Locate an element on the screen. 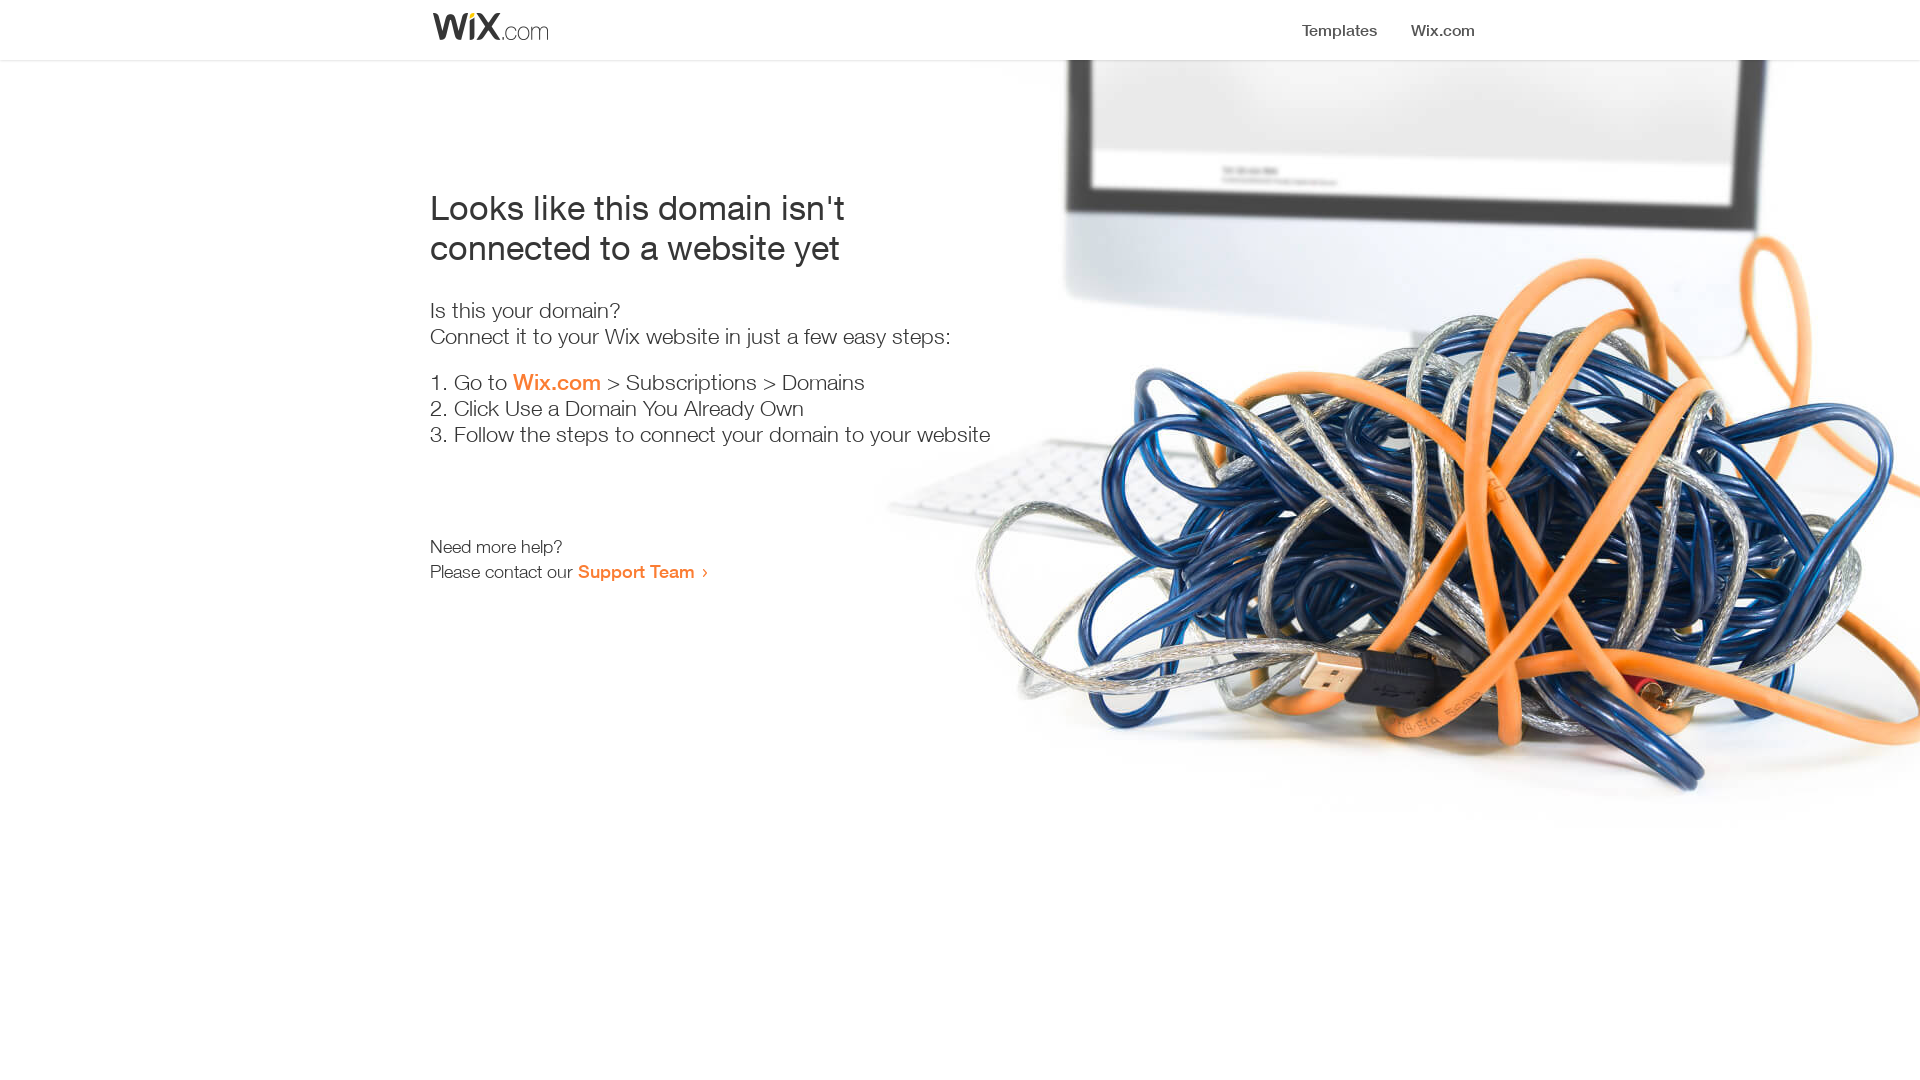 The height and width of the screenshot is (1080, 1920). Wix.com is located at coordinates (557, 382).